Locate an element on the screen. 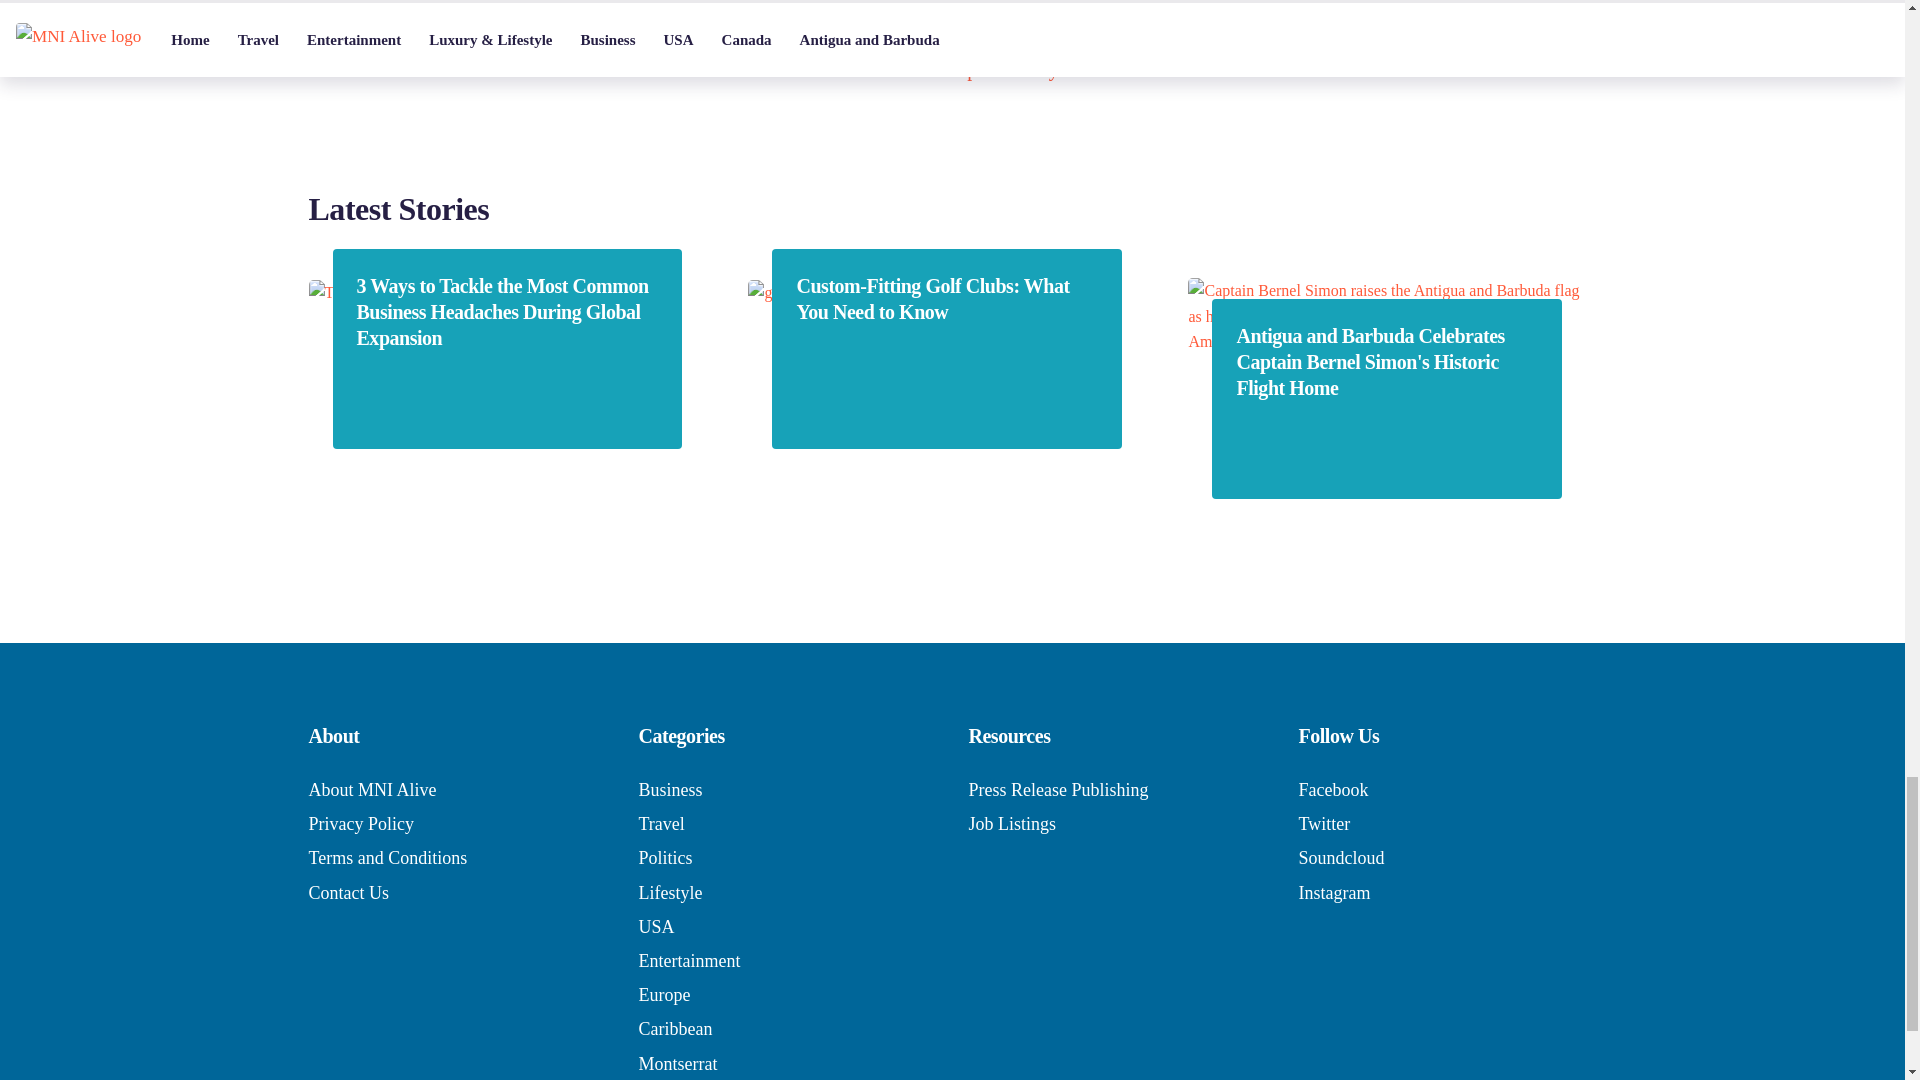 Image resolution: width=1920 pixels, height=1080 pixels. Custom-Fitting Golf Clubs: What You Need to Know is located at coordinates (946, 299).